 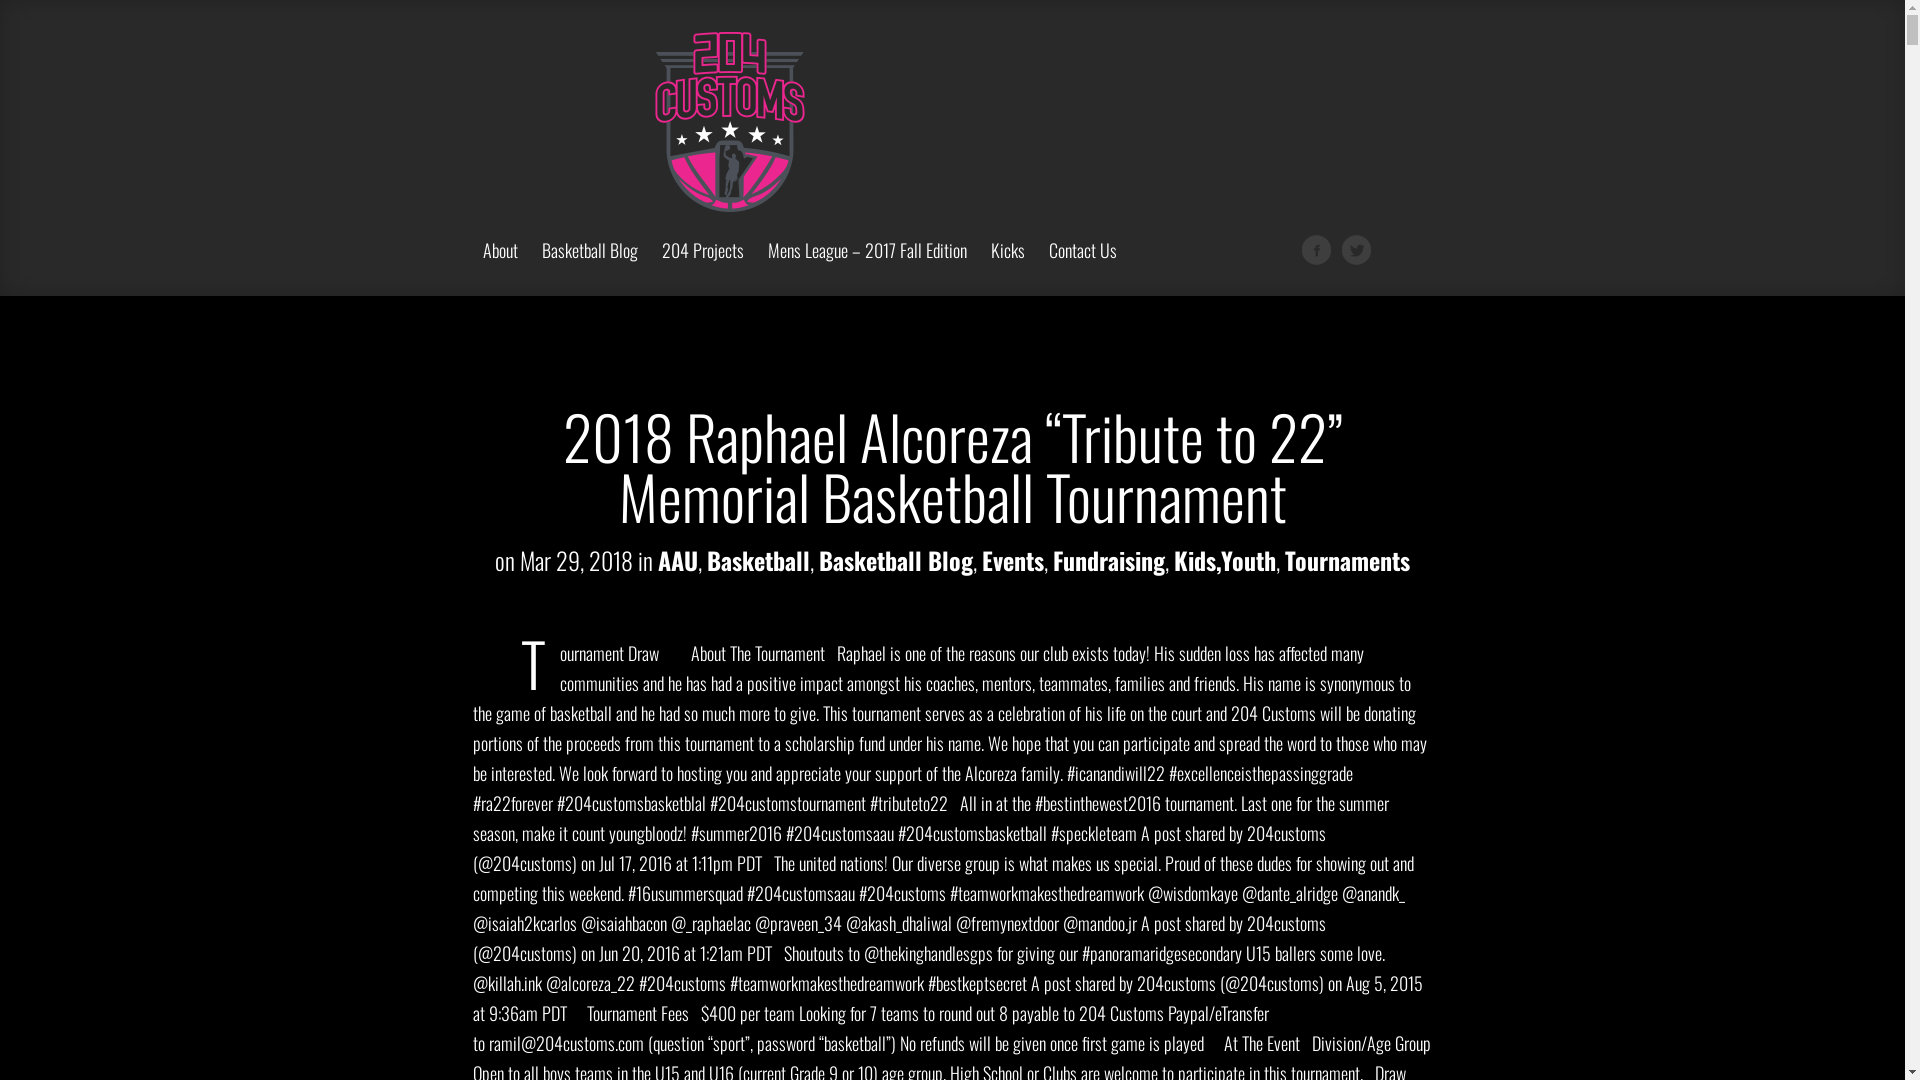 I want to click on Kicks, so click(x=1006, y=268).